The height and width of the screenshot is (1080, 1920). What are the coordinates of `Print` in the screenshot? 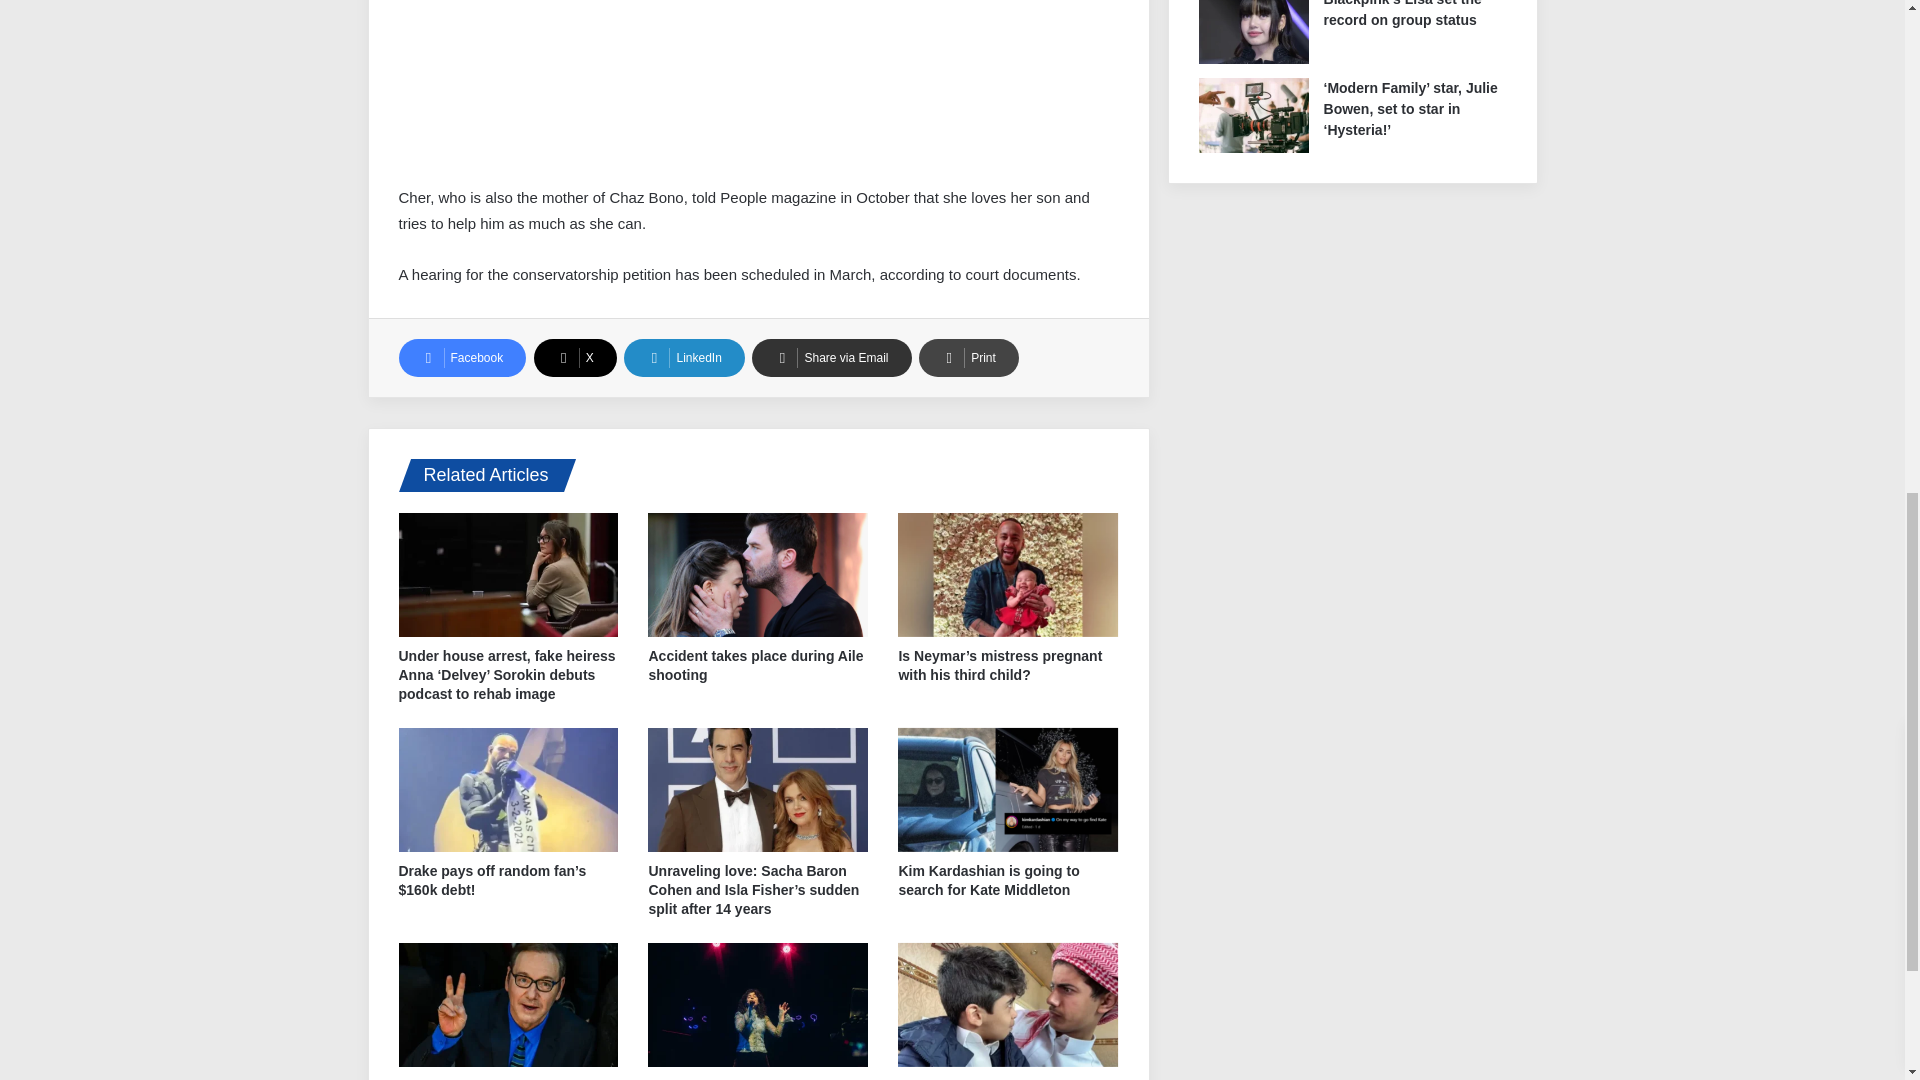 It's located at (969, 358).